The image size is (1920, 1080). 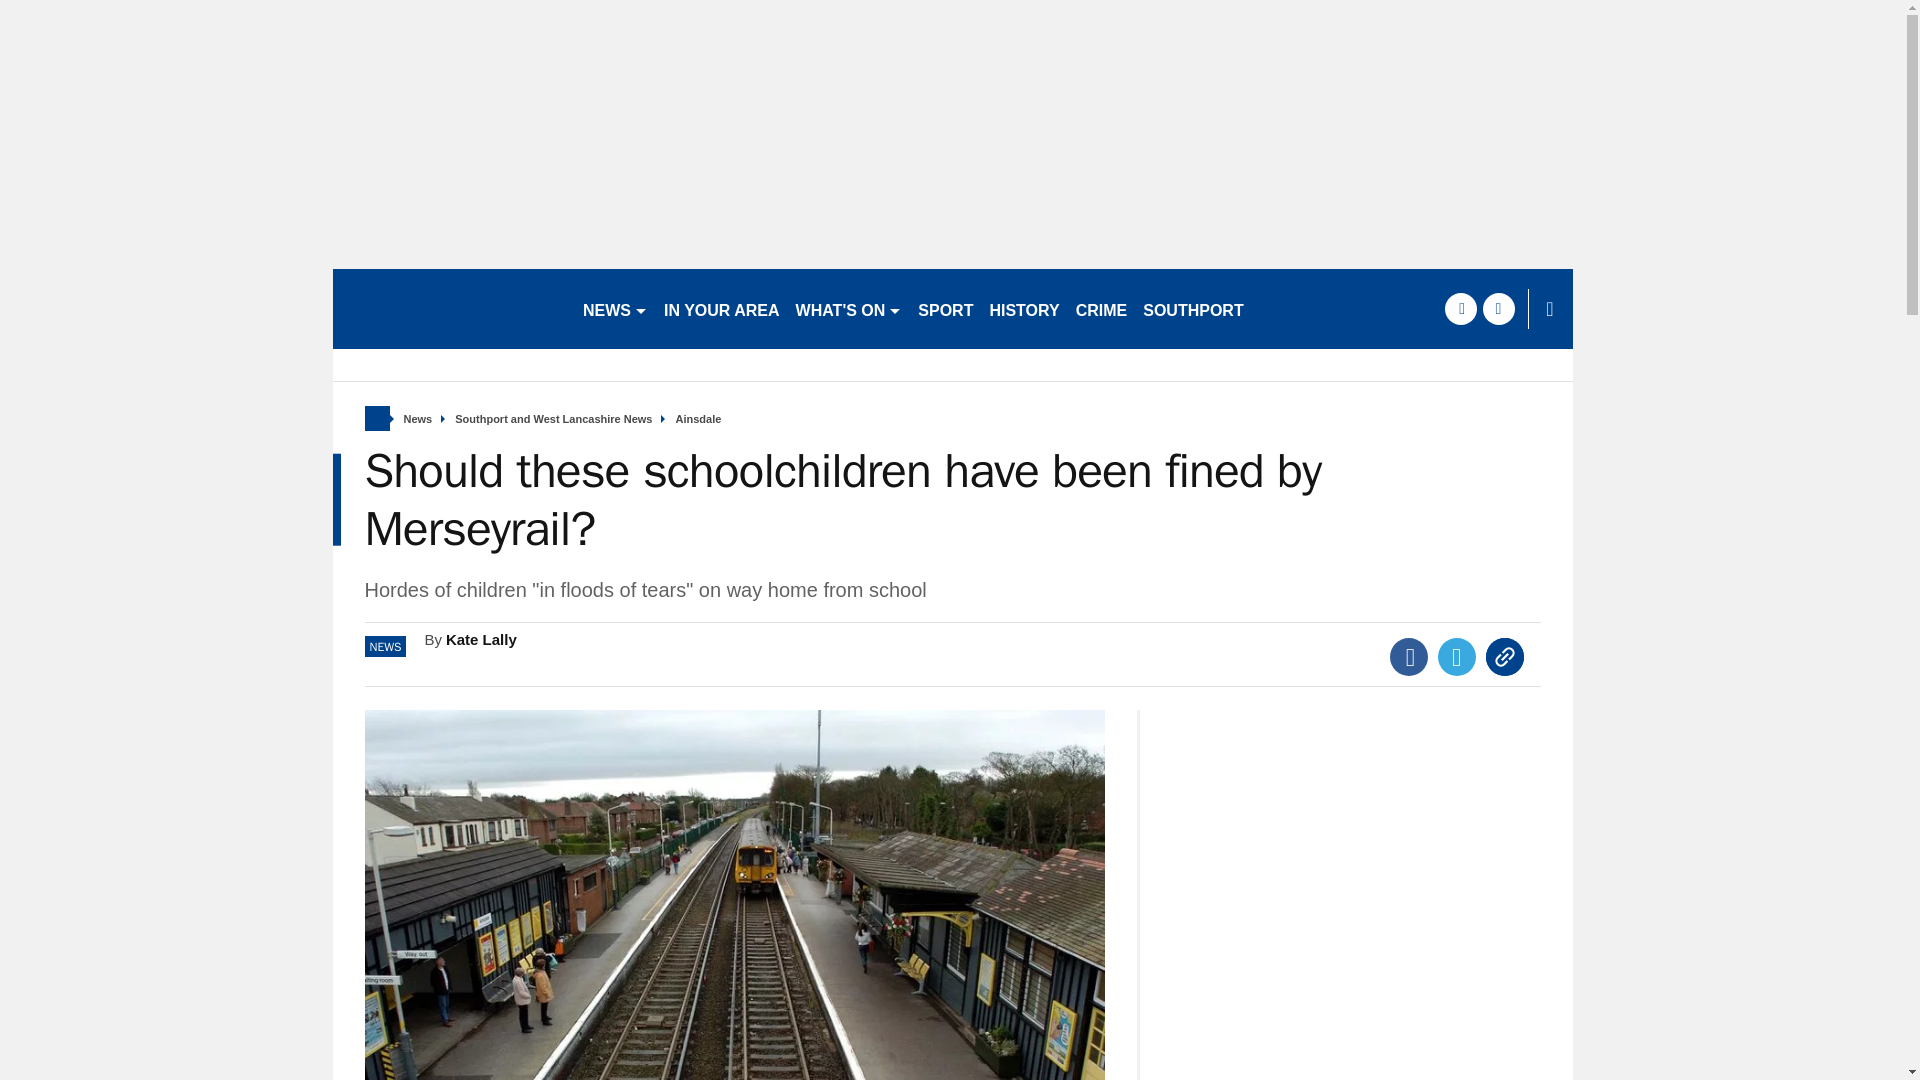 What do you see at coordinates (722, 308) in the screenshot?
I see `IN YOUR AREA` at bounding box center [722, 308].